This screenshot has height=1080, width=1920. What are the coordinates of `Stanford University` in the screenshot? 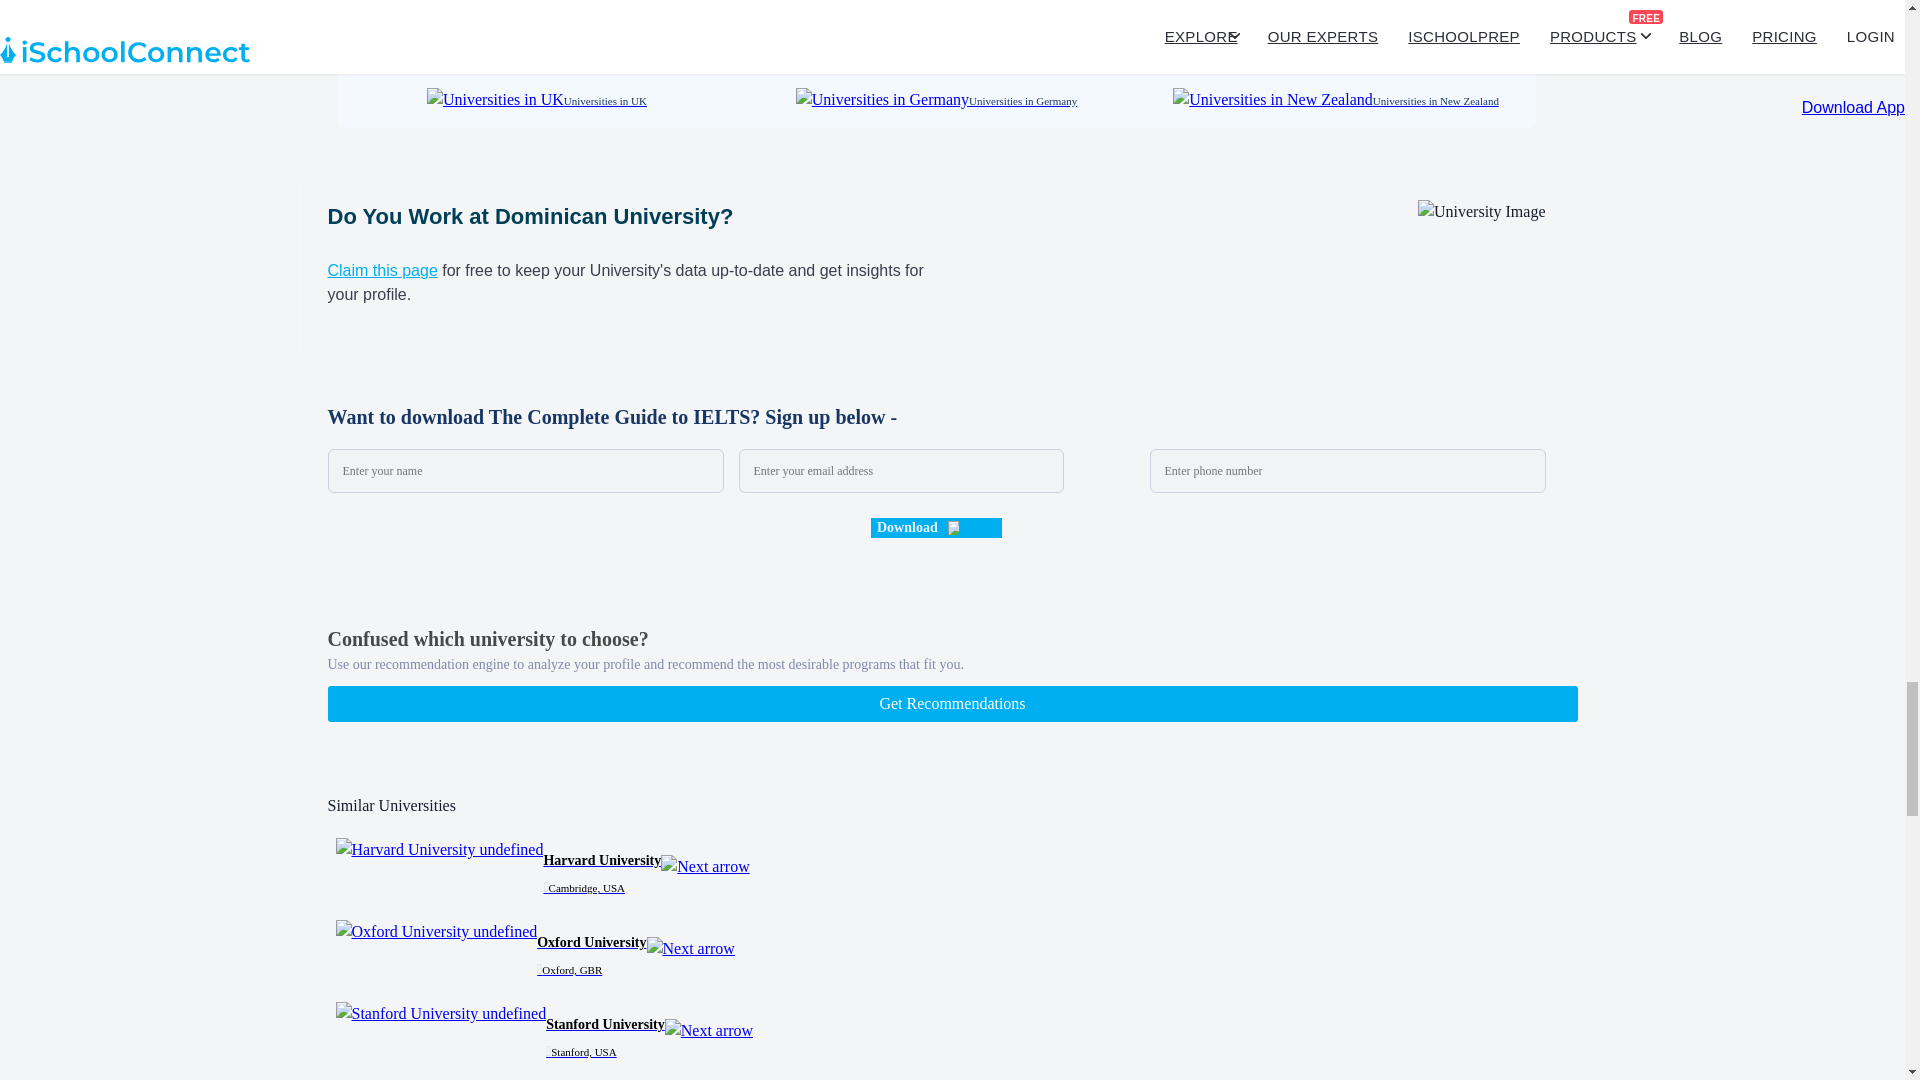 It's located at (442, 1014).